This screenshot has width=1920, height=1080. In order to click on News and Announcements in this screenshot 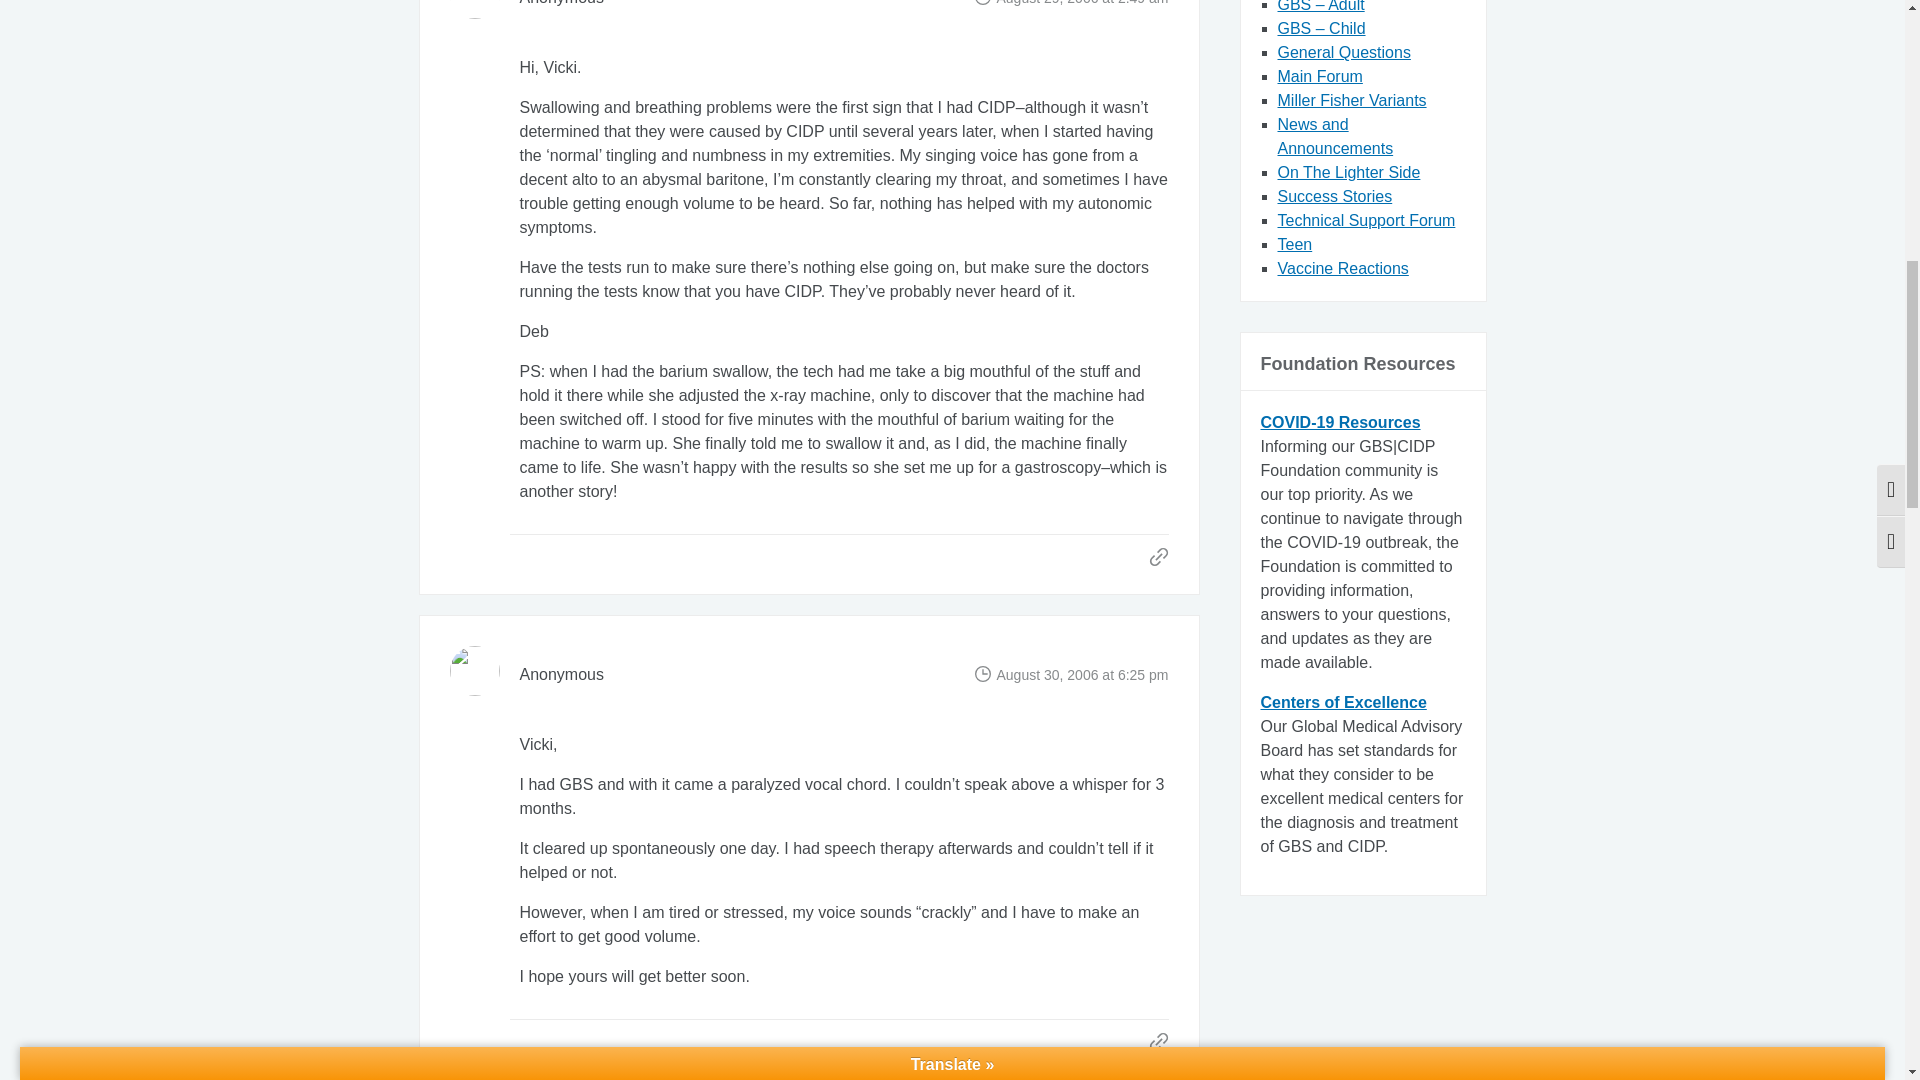, I will do `click(1336, 136)`.